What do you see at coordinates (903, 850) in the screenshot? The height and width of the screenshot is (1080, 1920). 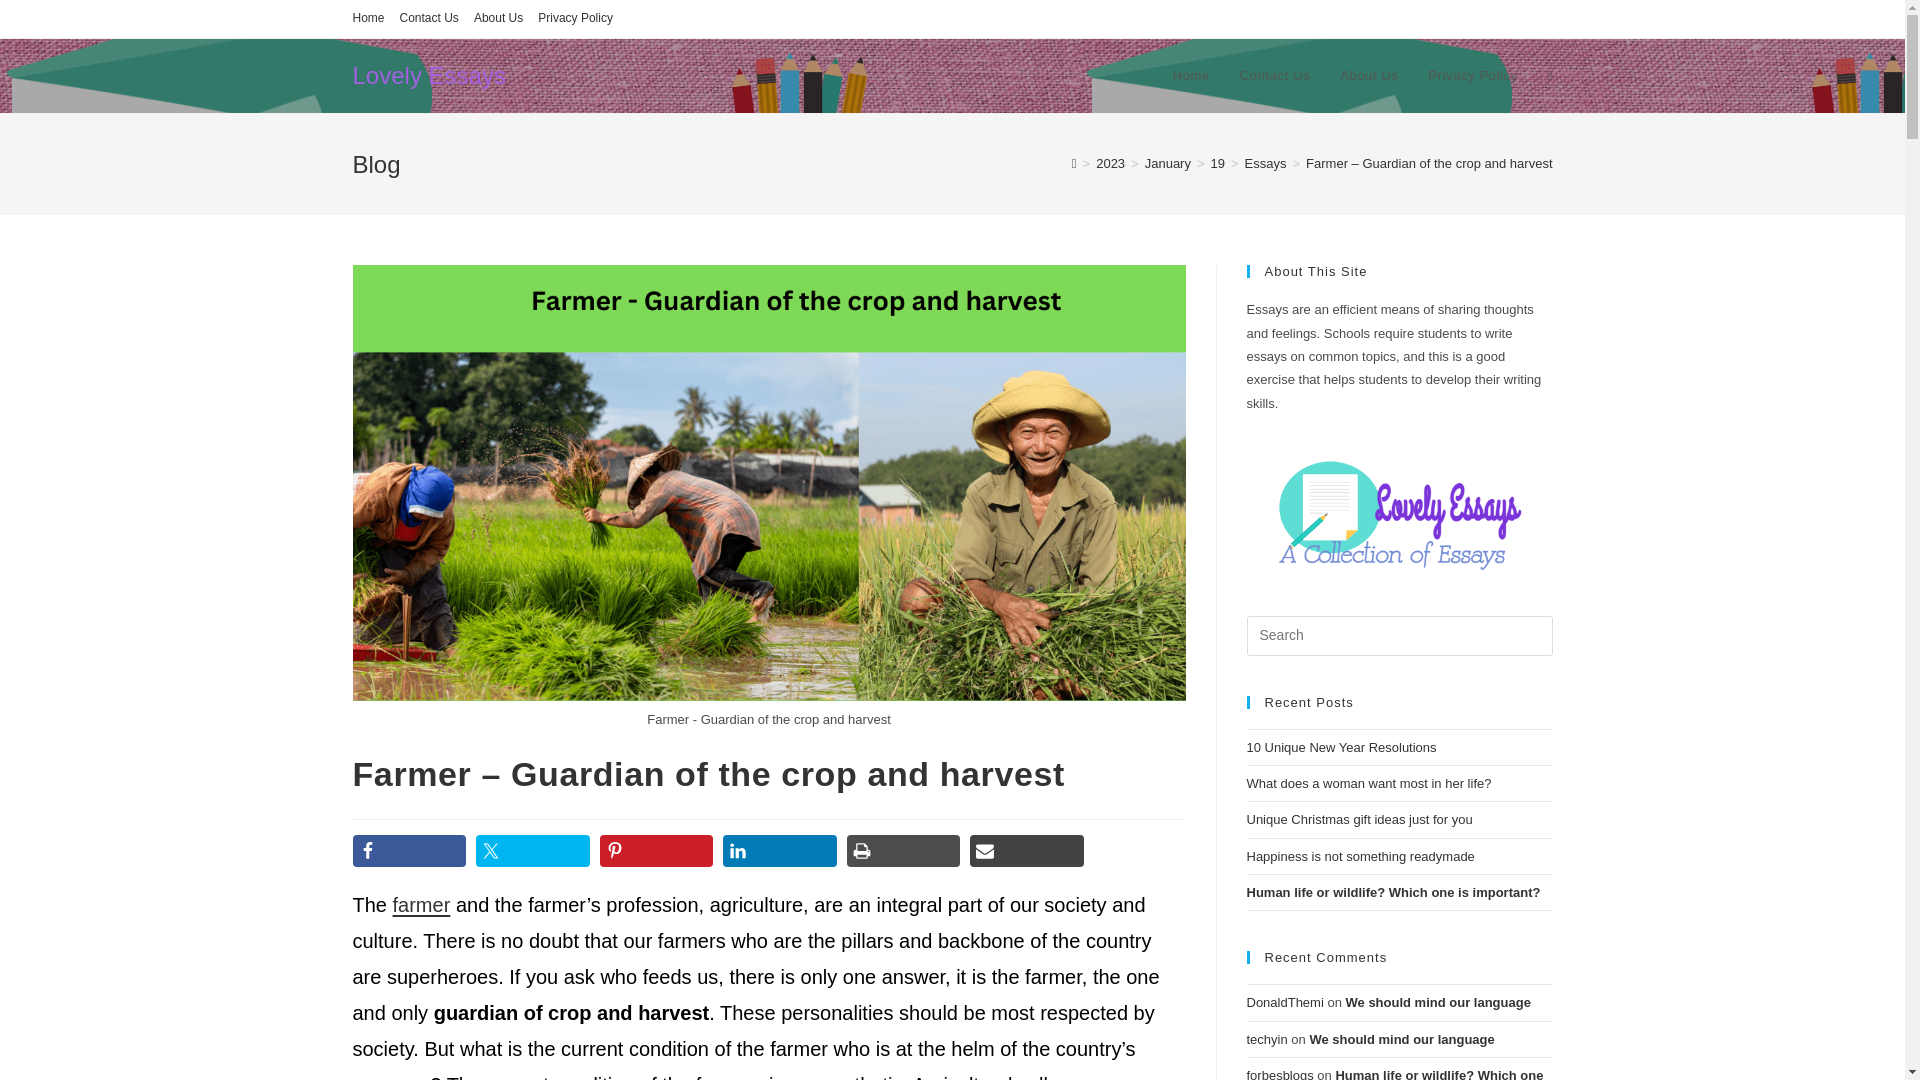 I see `Print this Page` at bounding box center [903, 850].